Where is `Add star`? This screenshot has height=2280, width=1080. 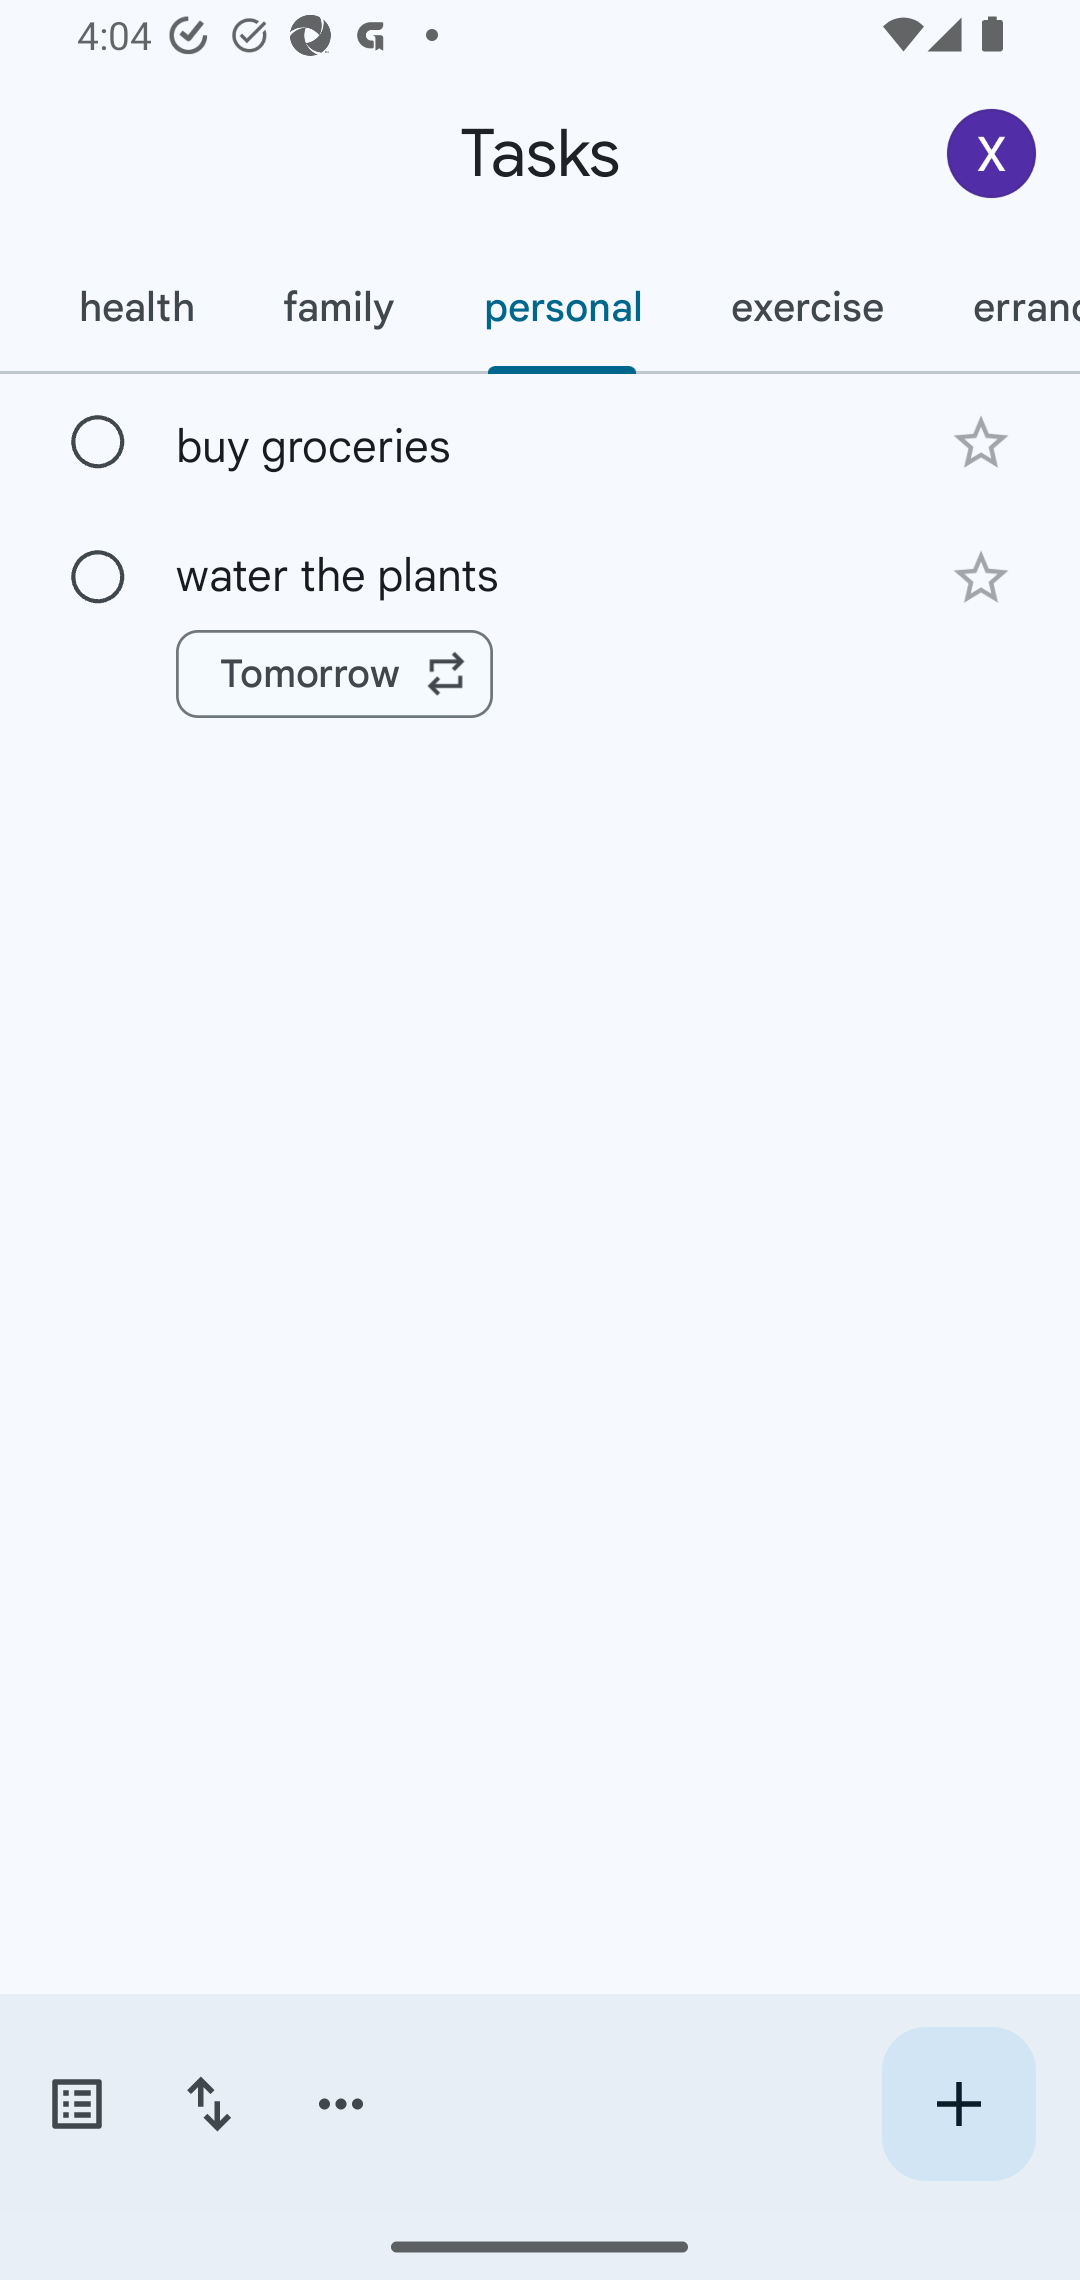 Add star is located at coordinates (980, 578).